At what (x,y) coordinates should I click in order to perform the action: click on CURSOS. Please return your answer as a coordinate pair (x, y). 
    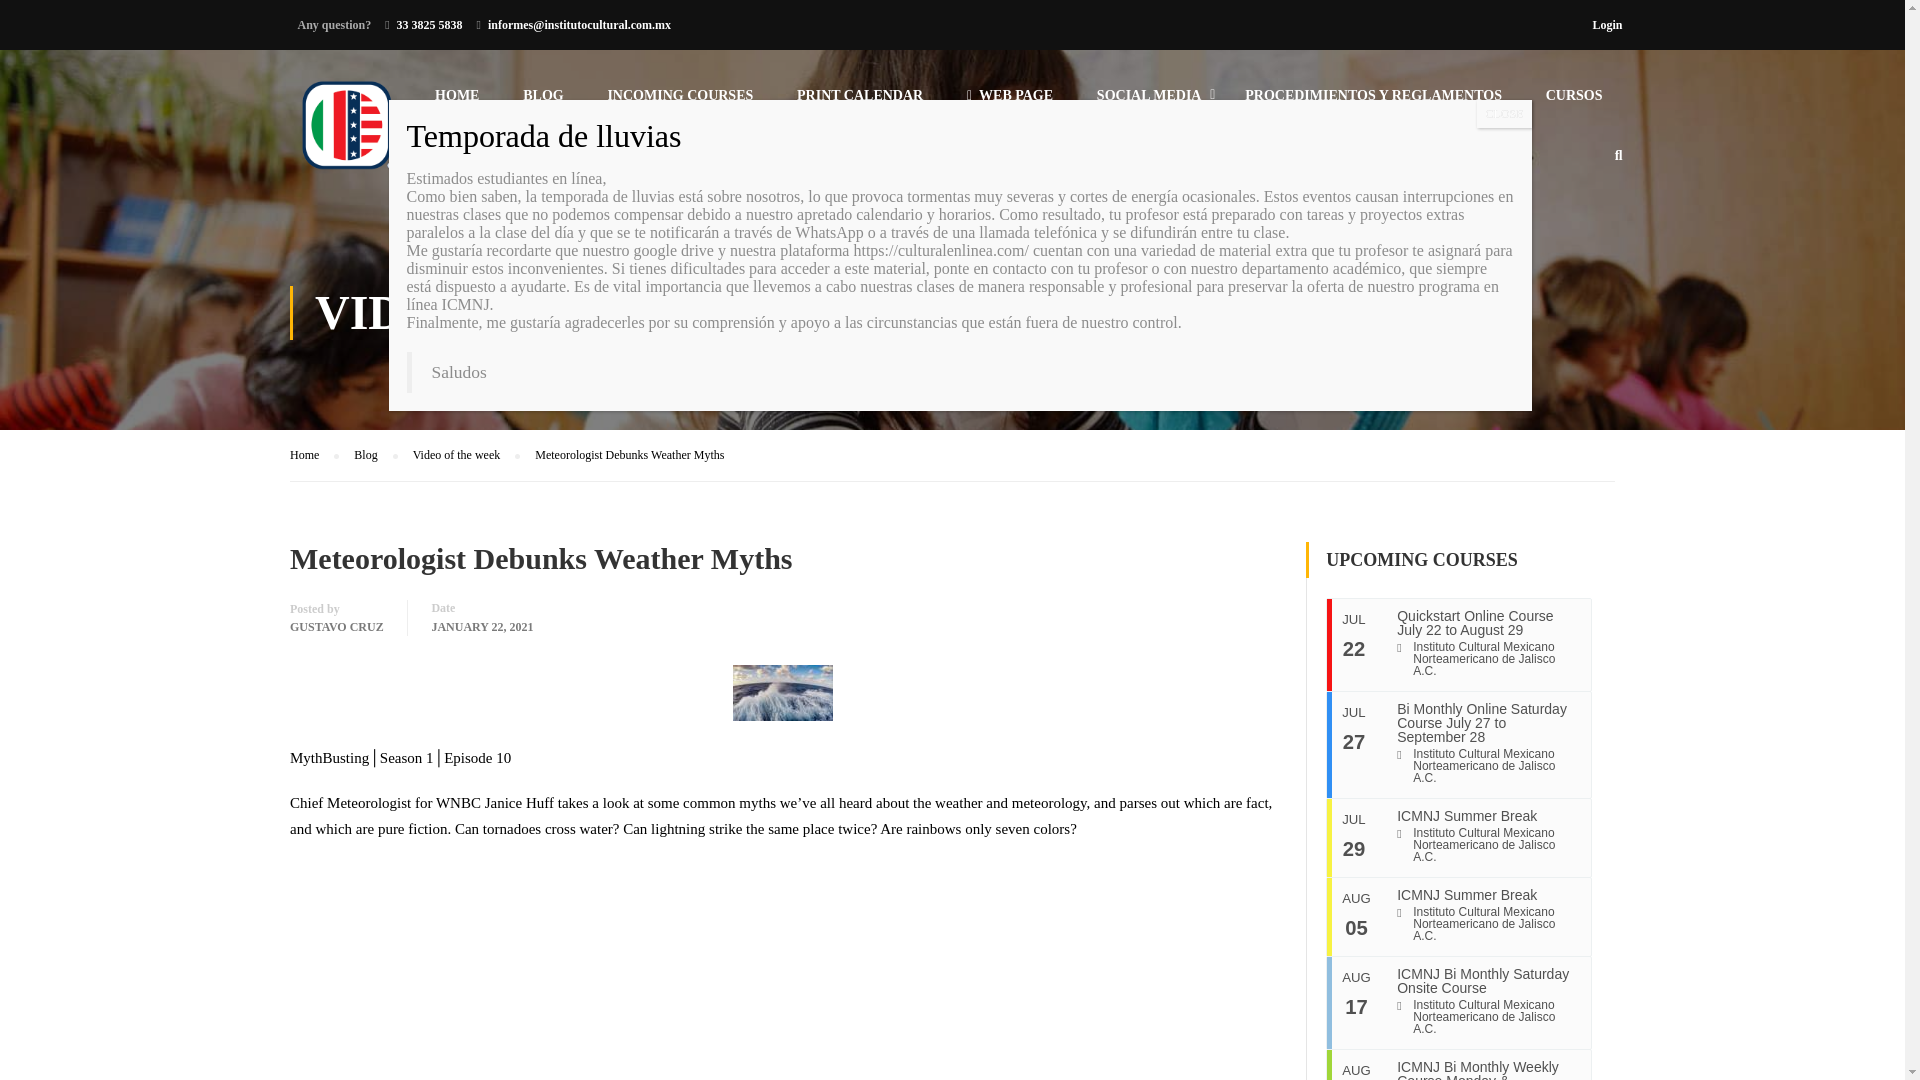
    Looking at the image, I should click on (1574, 104).